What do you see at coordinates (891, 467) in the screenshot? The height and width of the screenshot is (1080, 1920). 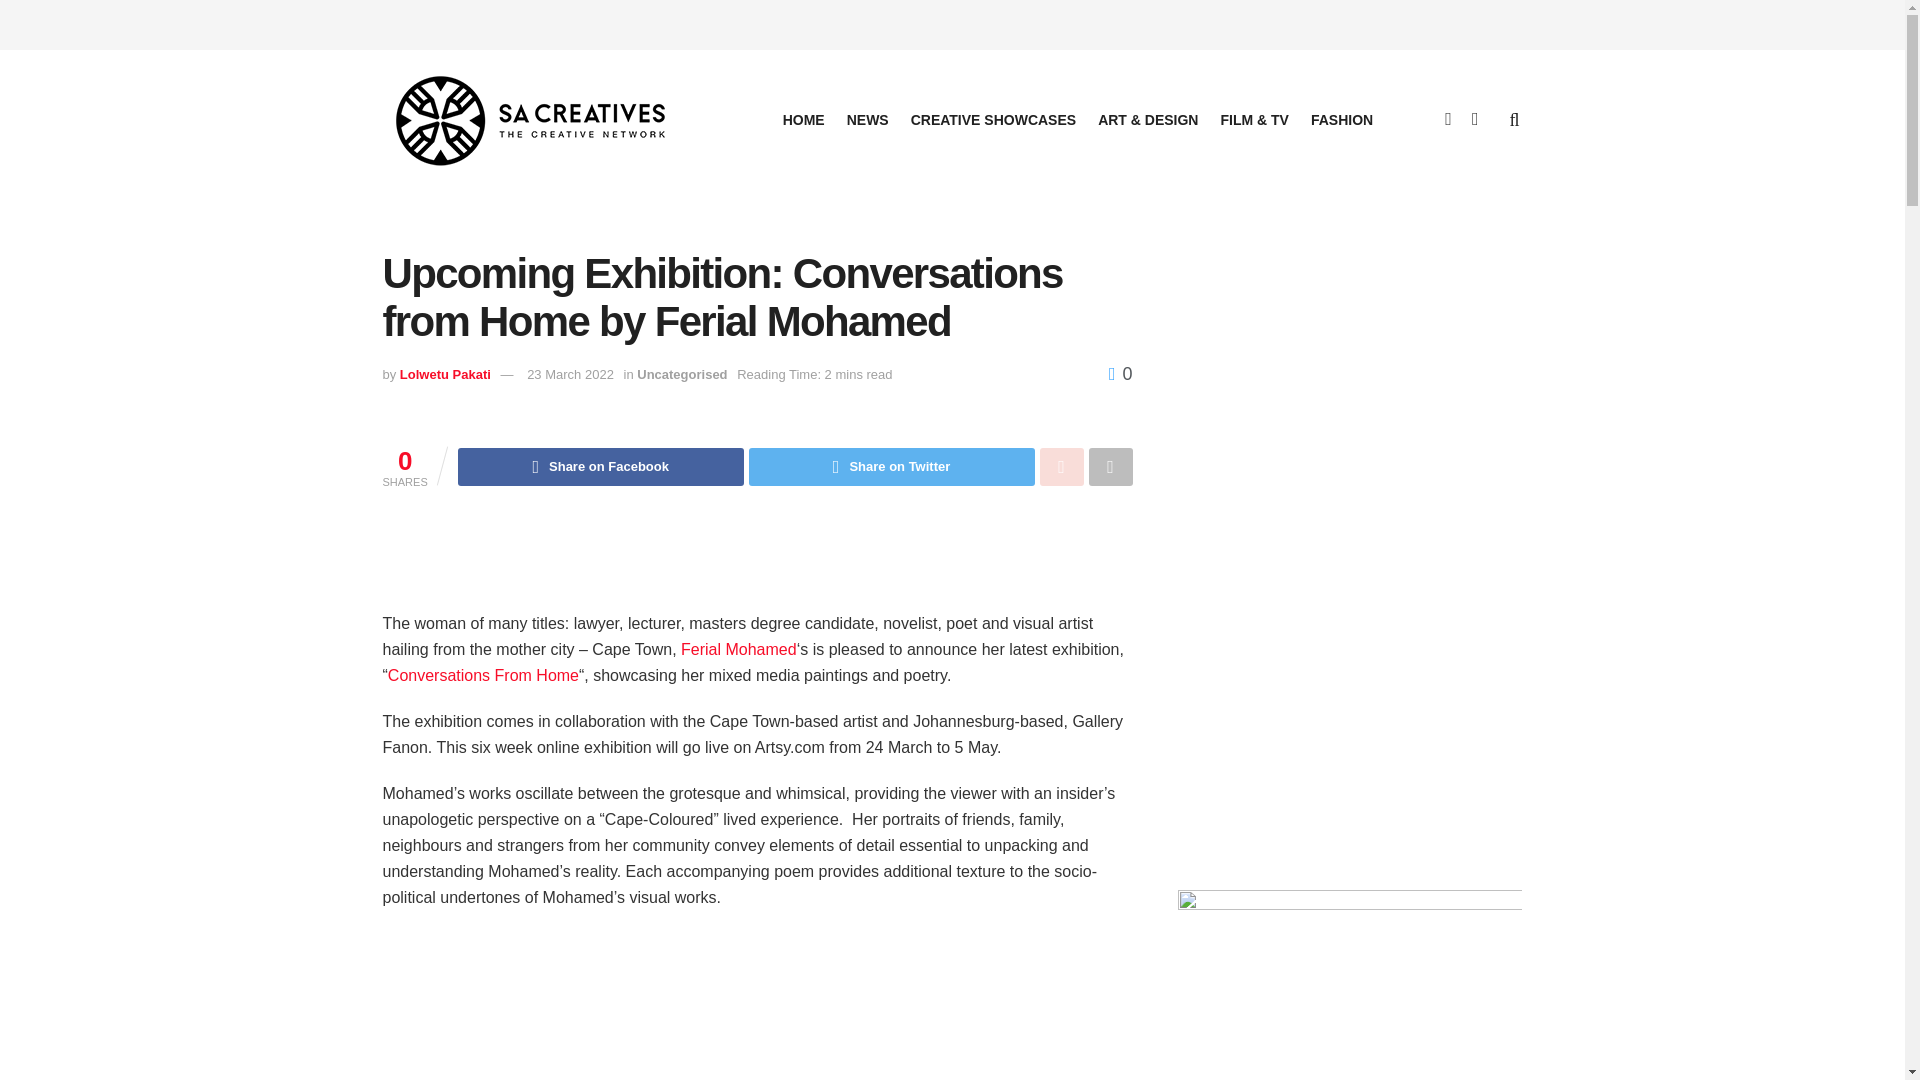 I see `Share on Twitter` at bounding box center [891, 467].